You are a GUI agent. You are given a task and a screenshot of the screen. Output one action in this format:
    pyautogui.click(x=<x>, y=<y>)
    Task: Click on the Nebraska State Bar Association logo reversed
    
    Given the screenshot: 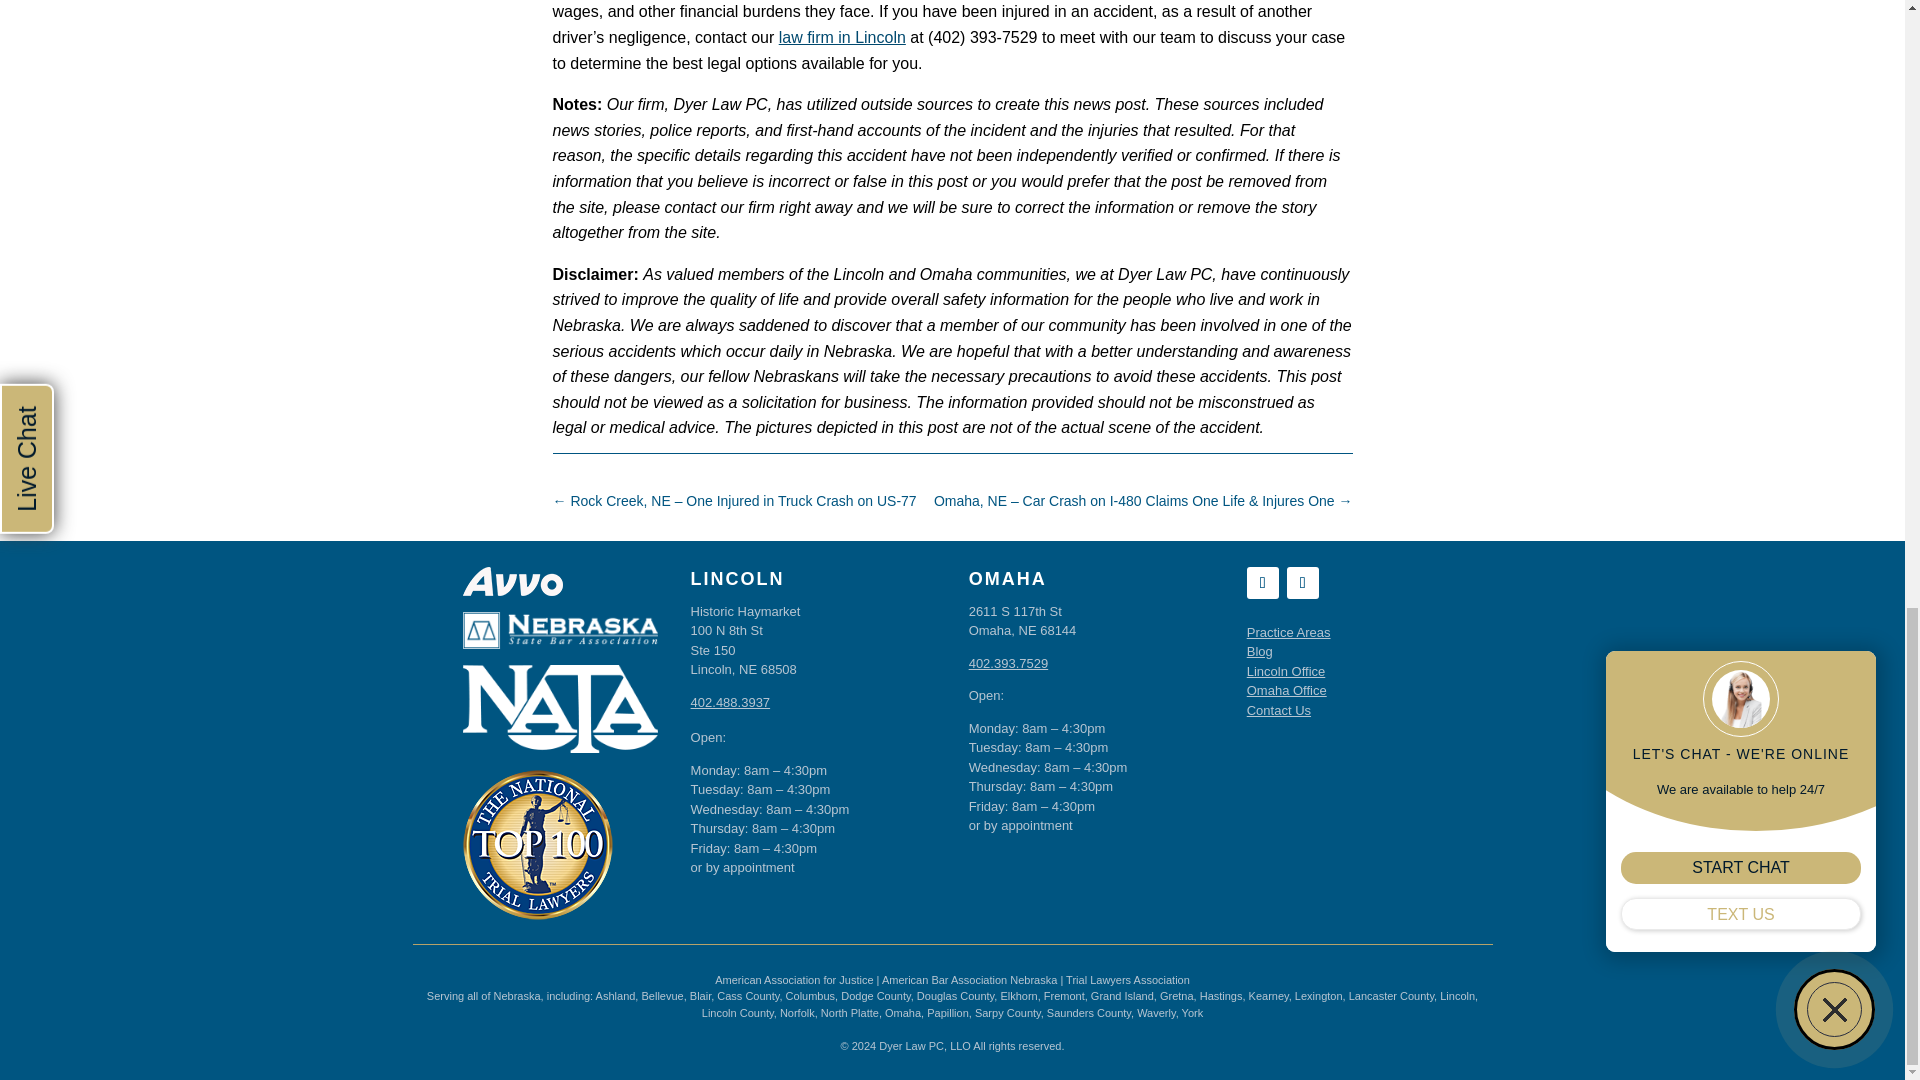 What is the action you would take?
    pyautogui.click(x=560, y=630)
    